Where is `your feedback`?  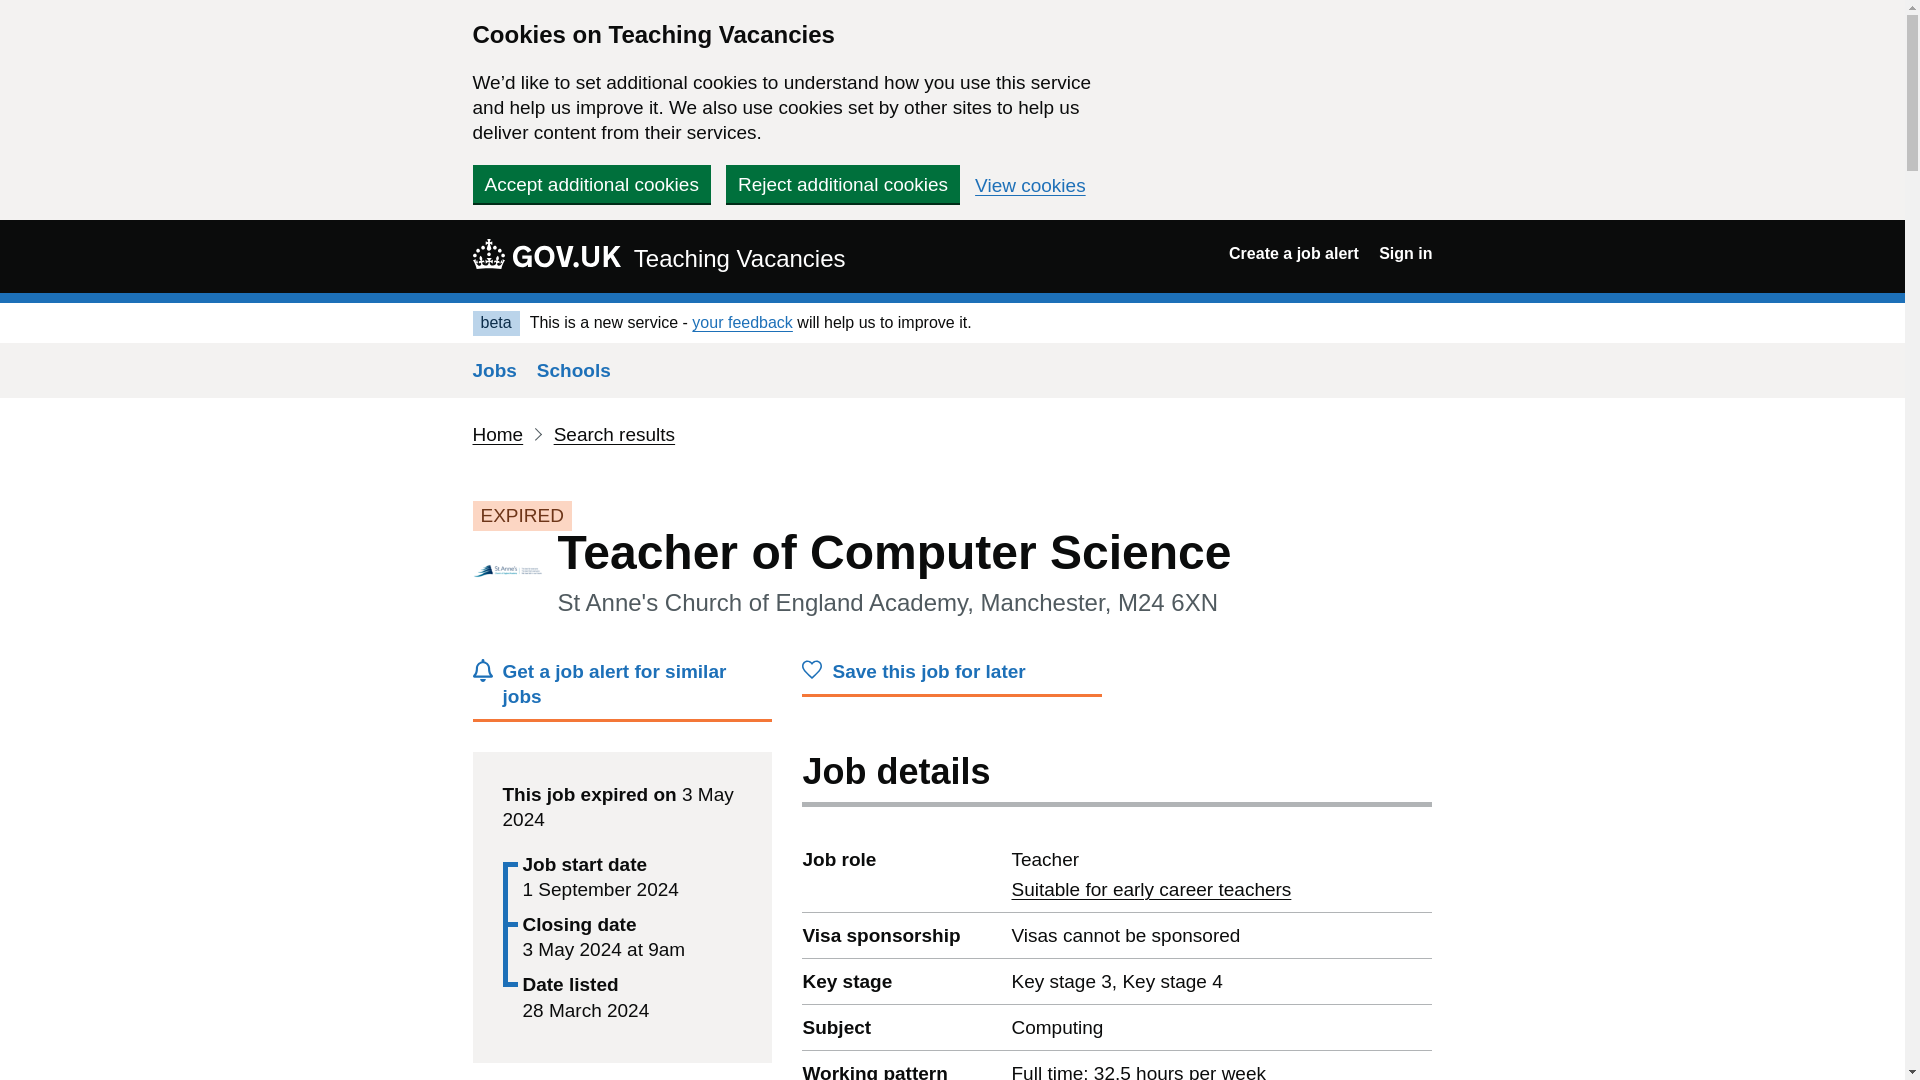 your feedback is located at coordinates (742, 322).